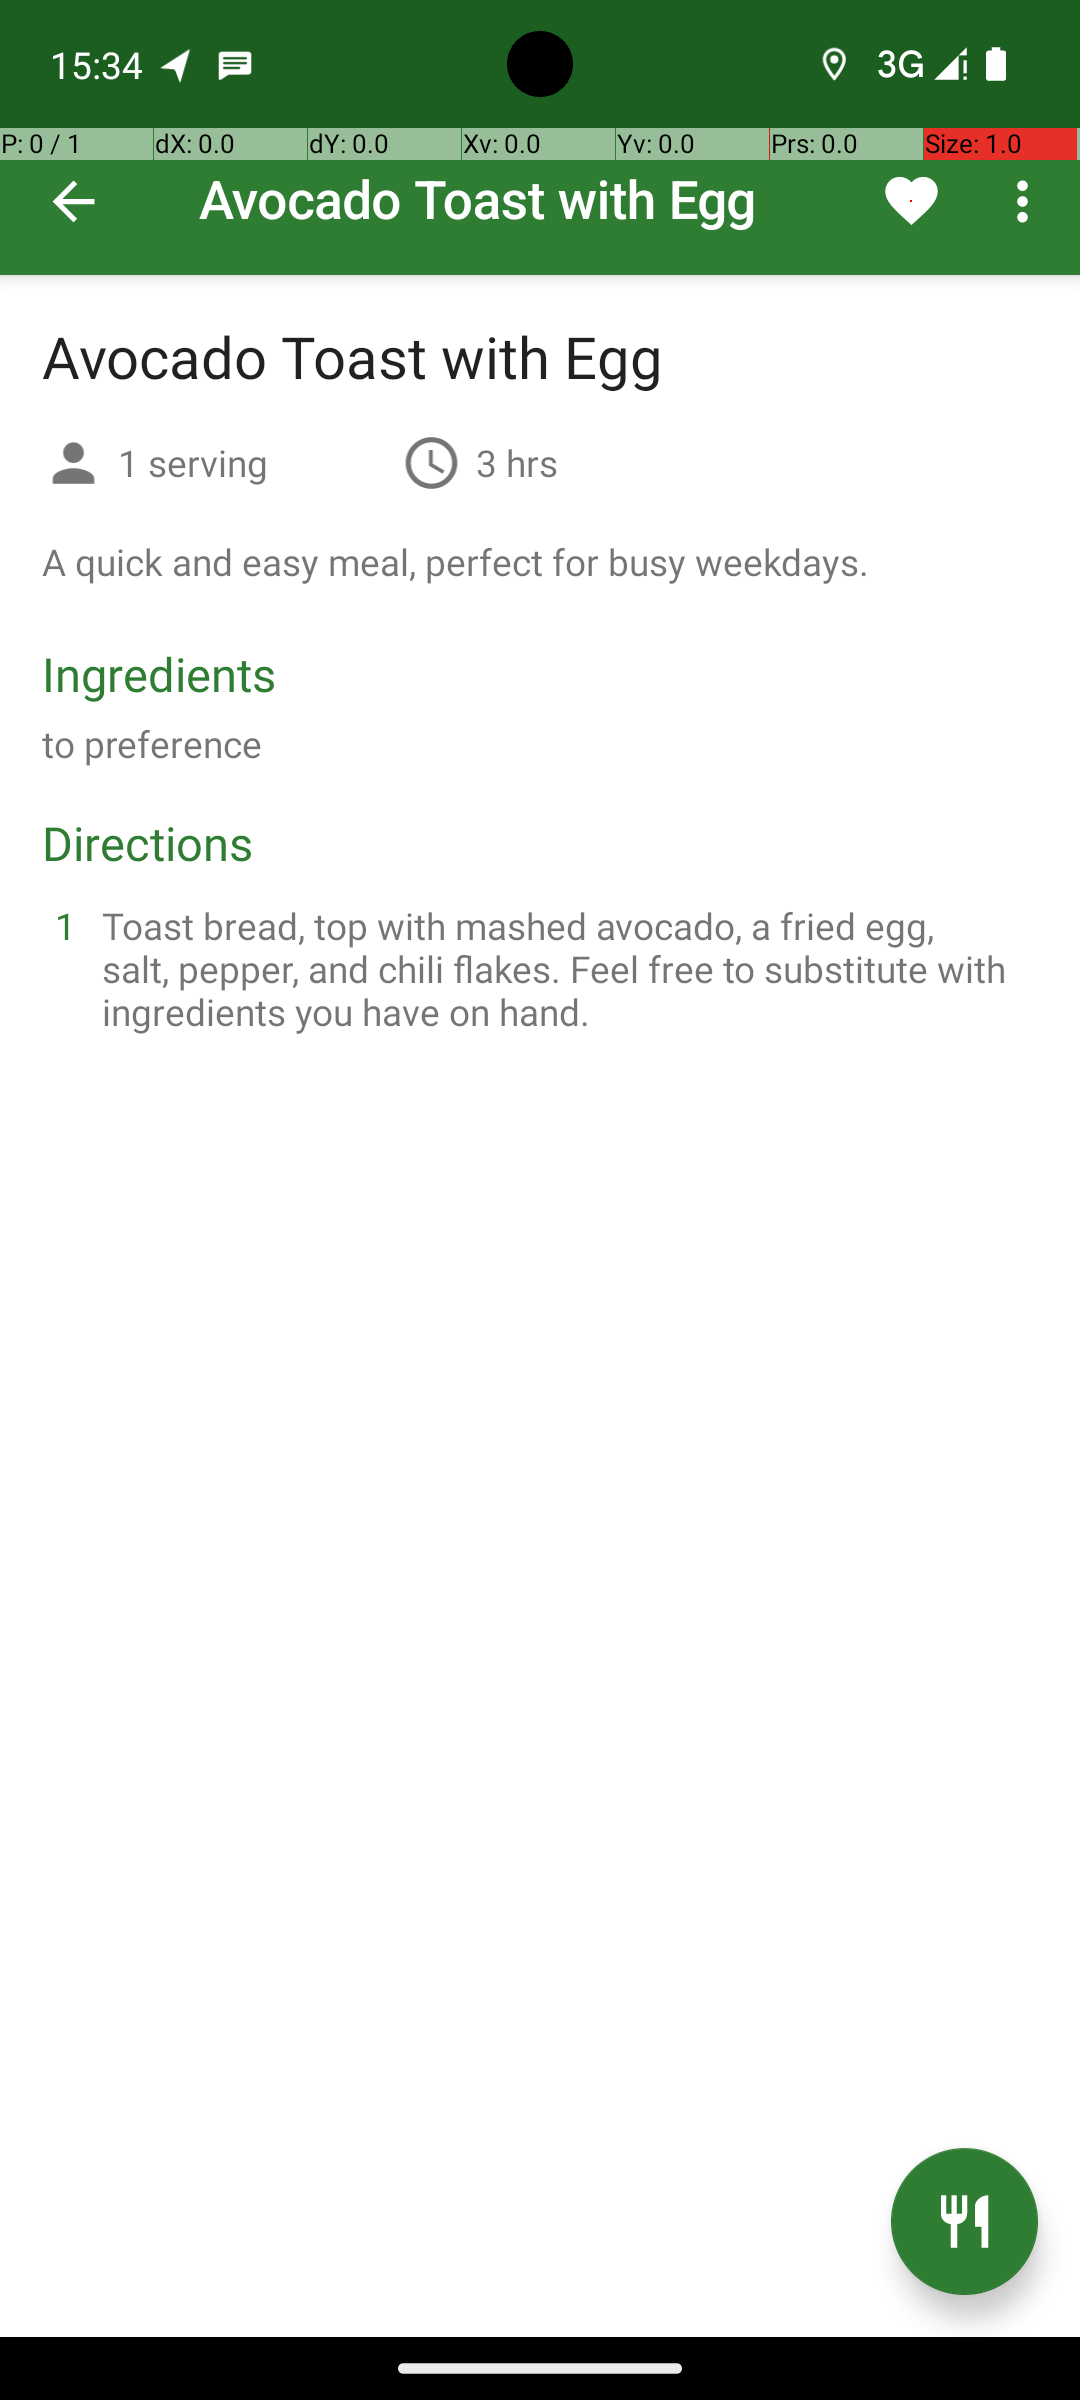 This screenshot has height=2400, width=1080. Describe the element at coordinates (540, 138) in the screenshot. I see `Avocado Toast with Egg` at that location.